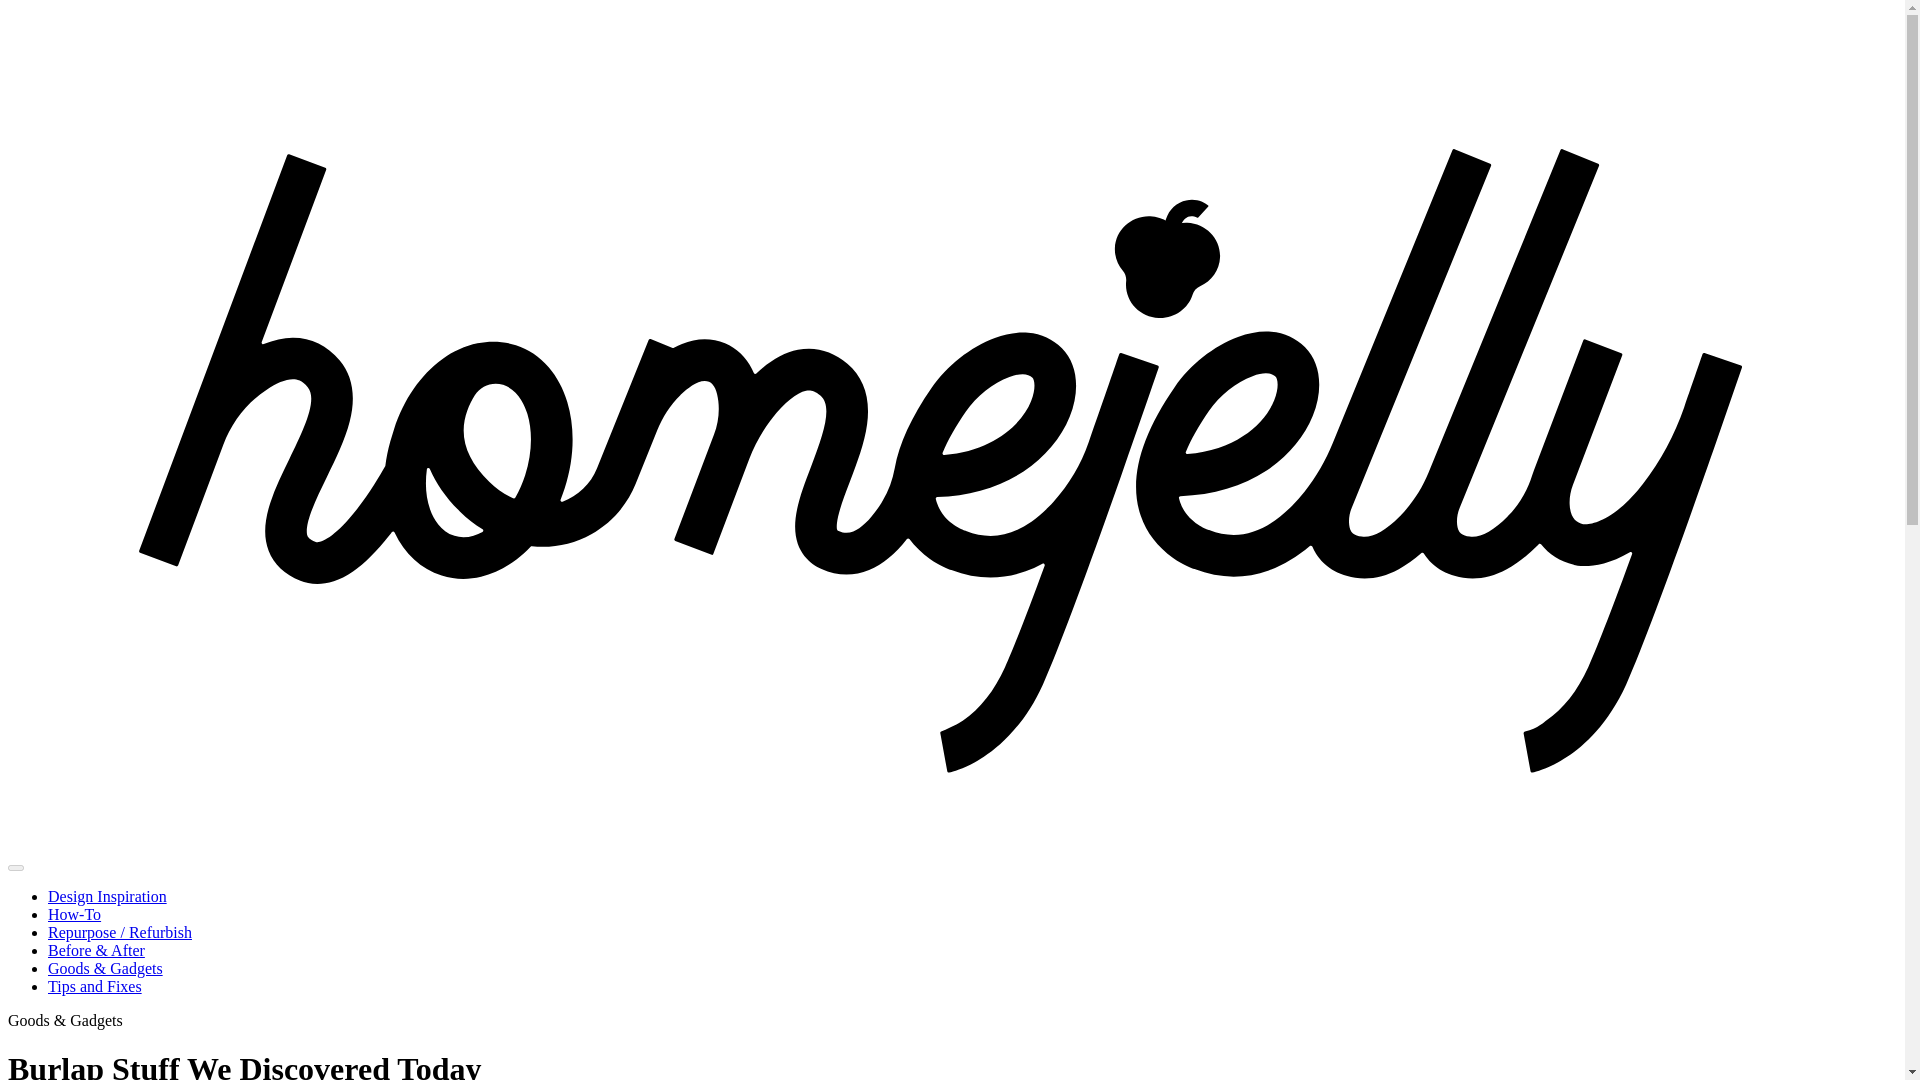 This screenshot has width=1920, height=1080. Describe the element at coordinates (95, 986) in the screenshot. I see `Tips and Fixes` at that location.